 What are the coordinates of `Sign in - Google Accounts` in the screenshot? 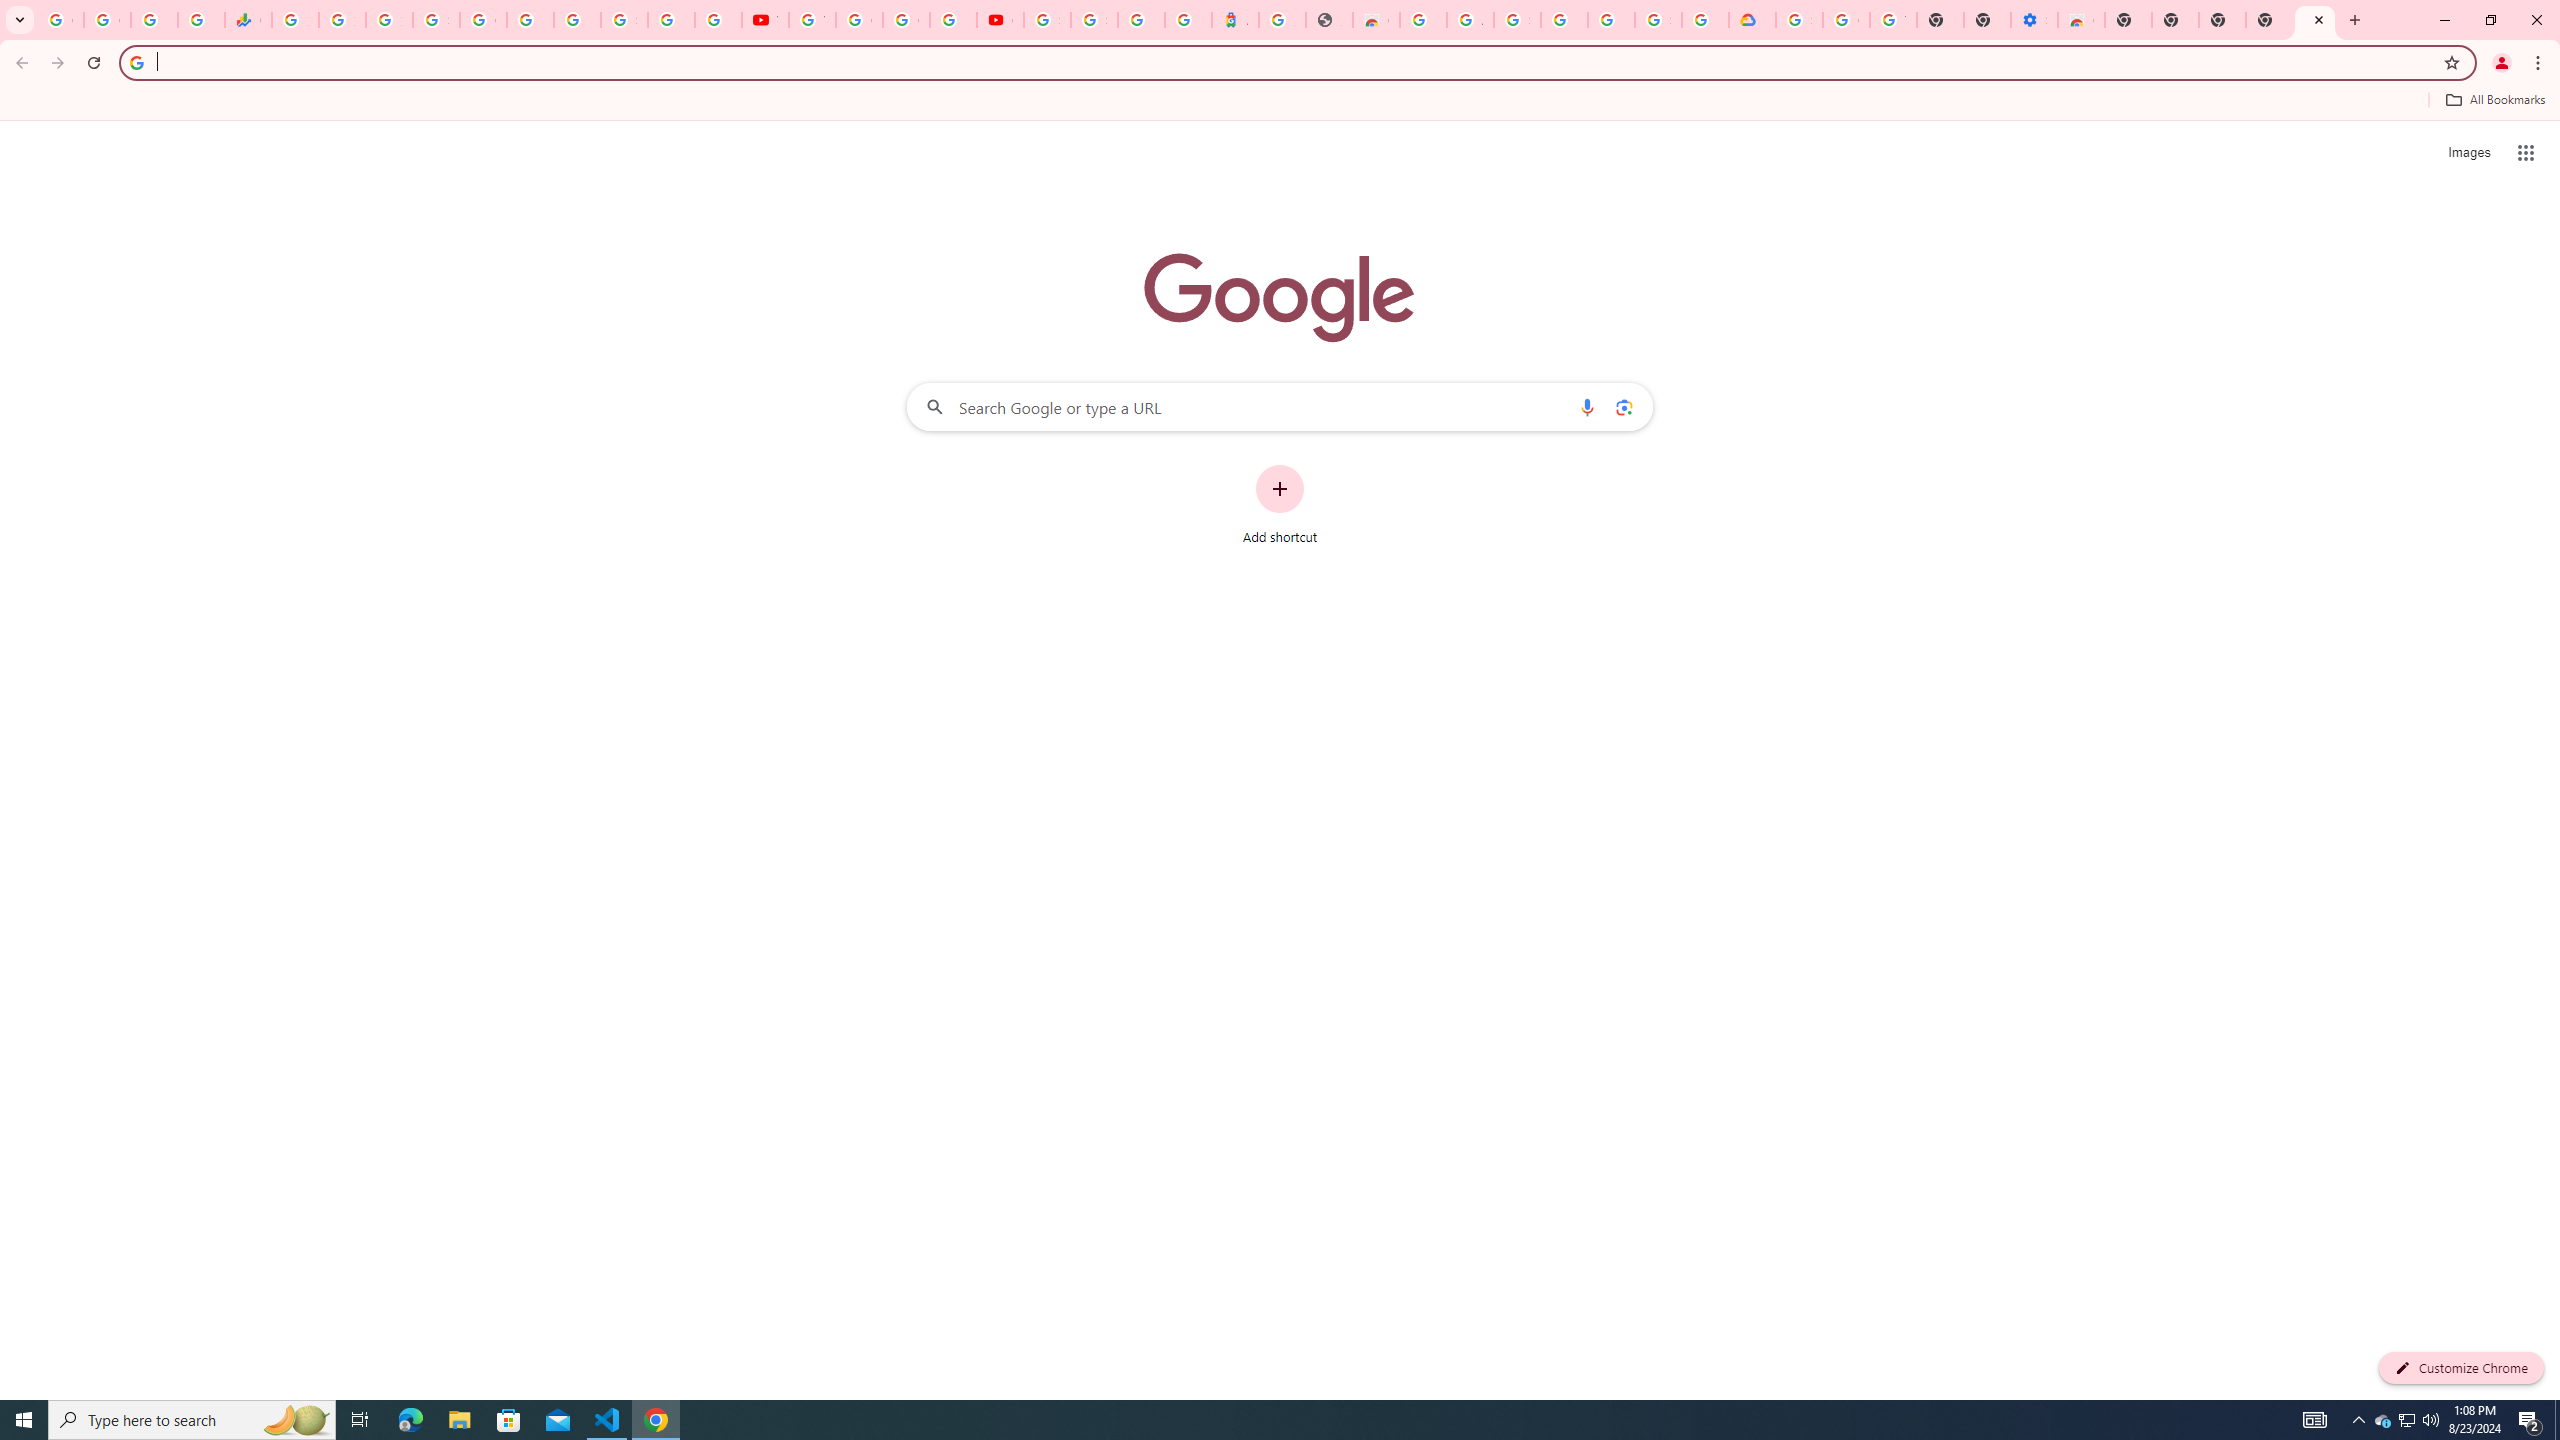 It's located at (1799, 20).